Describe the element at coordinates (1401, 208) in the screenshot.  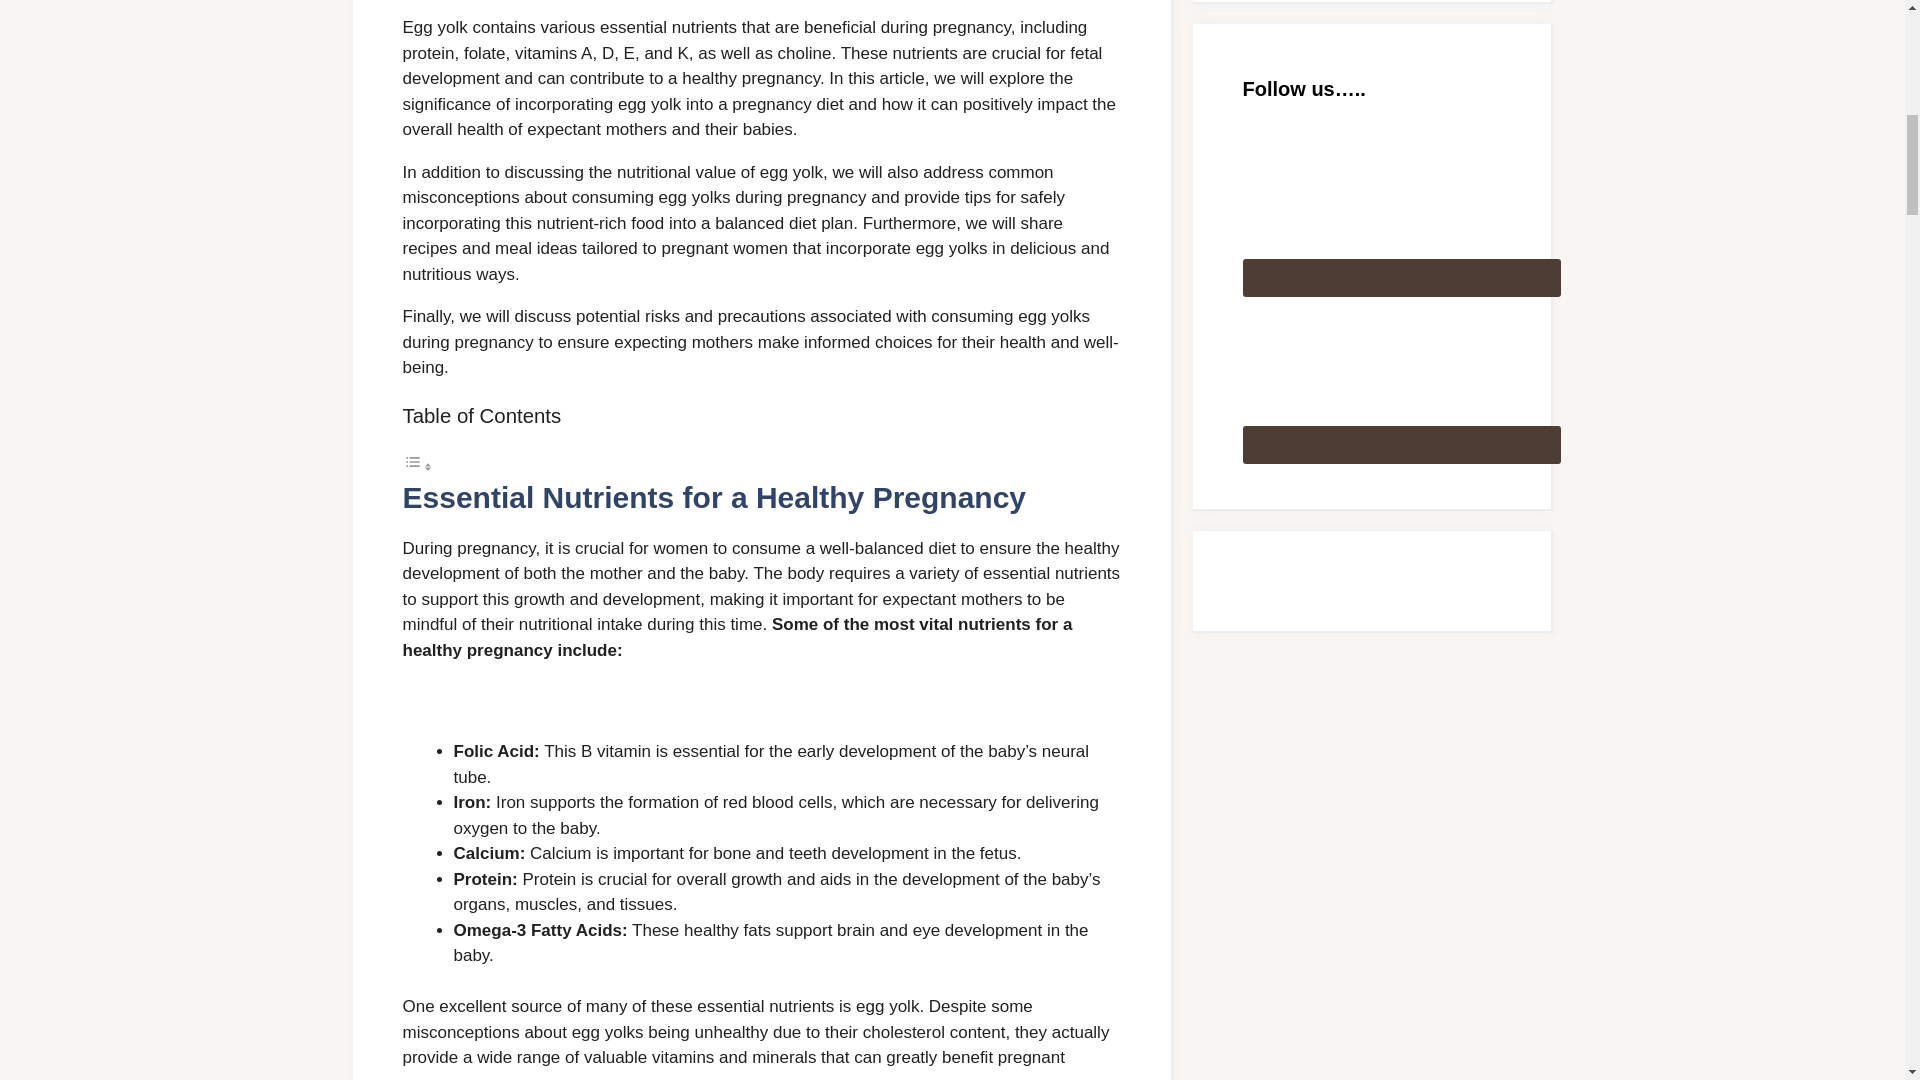
I see `Email` at that location.